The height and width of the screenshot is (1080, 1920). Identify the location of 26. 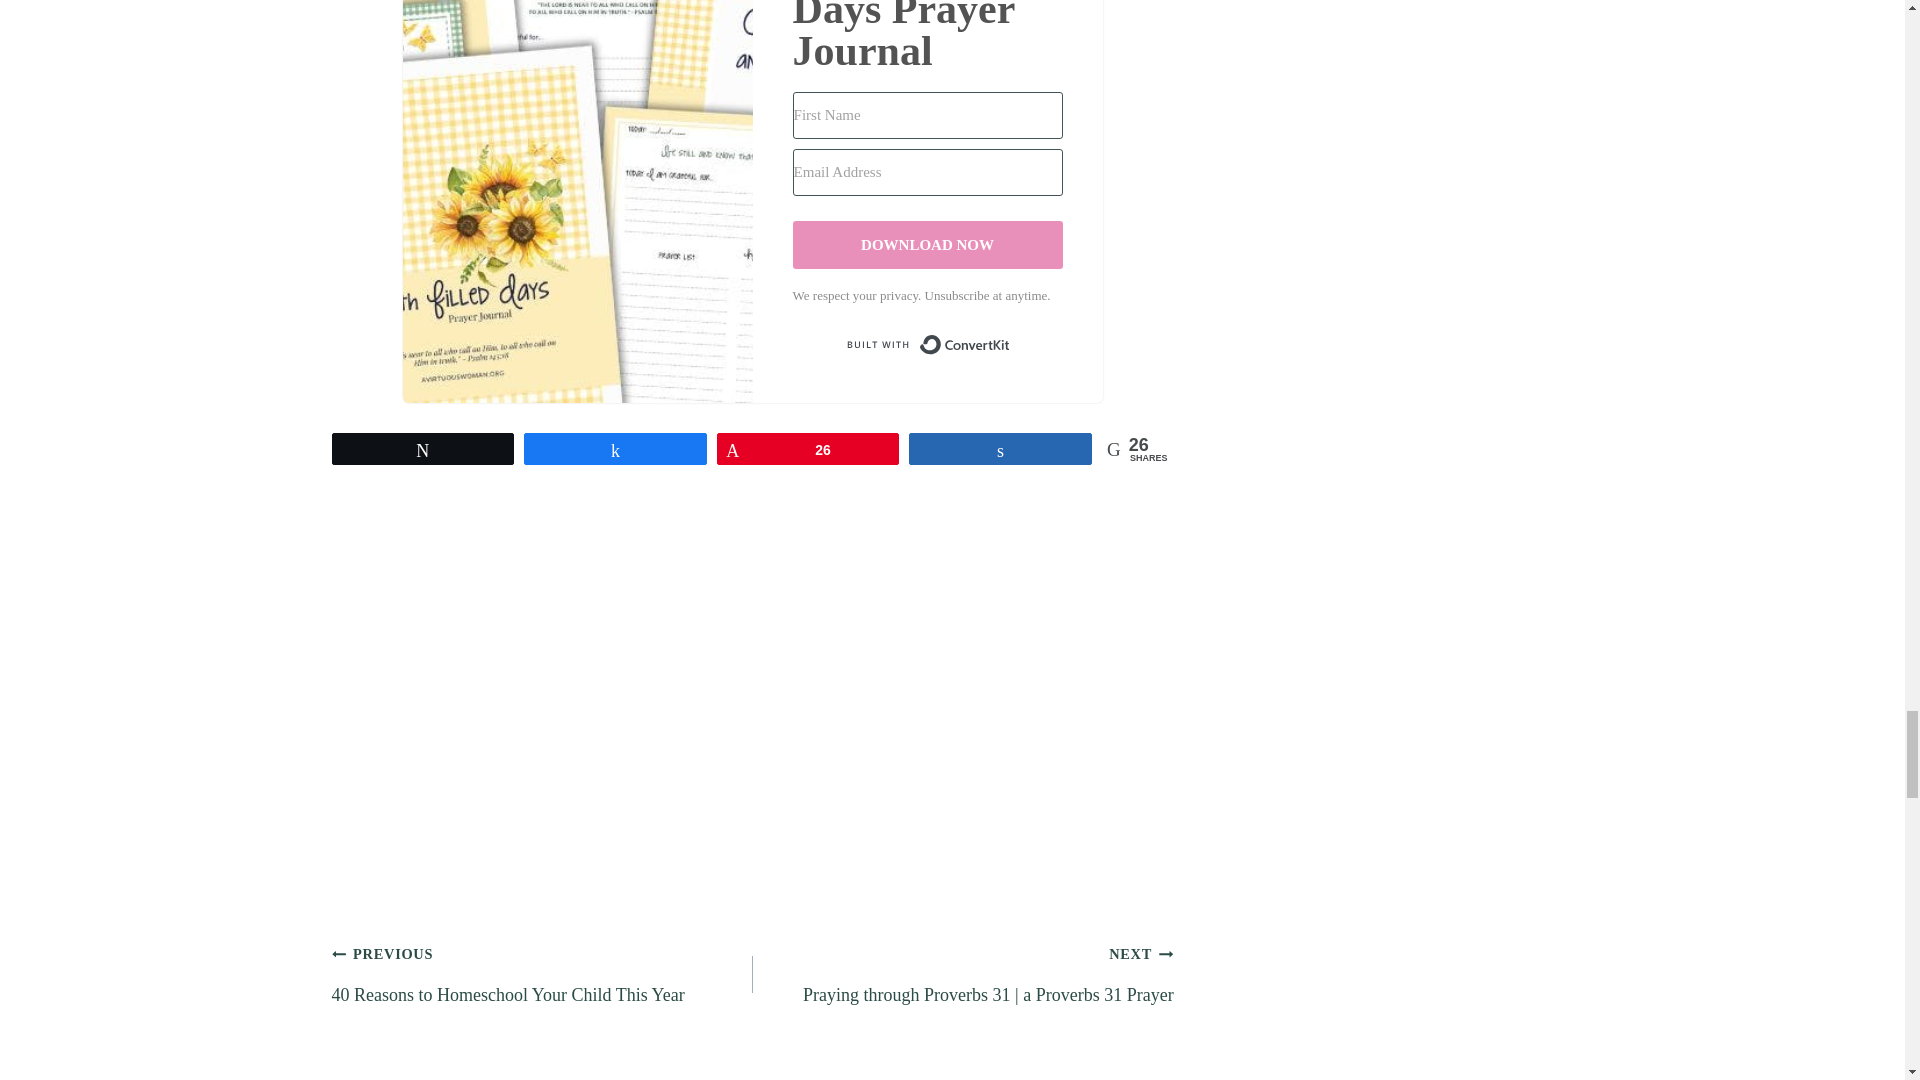
(542, 974).